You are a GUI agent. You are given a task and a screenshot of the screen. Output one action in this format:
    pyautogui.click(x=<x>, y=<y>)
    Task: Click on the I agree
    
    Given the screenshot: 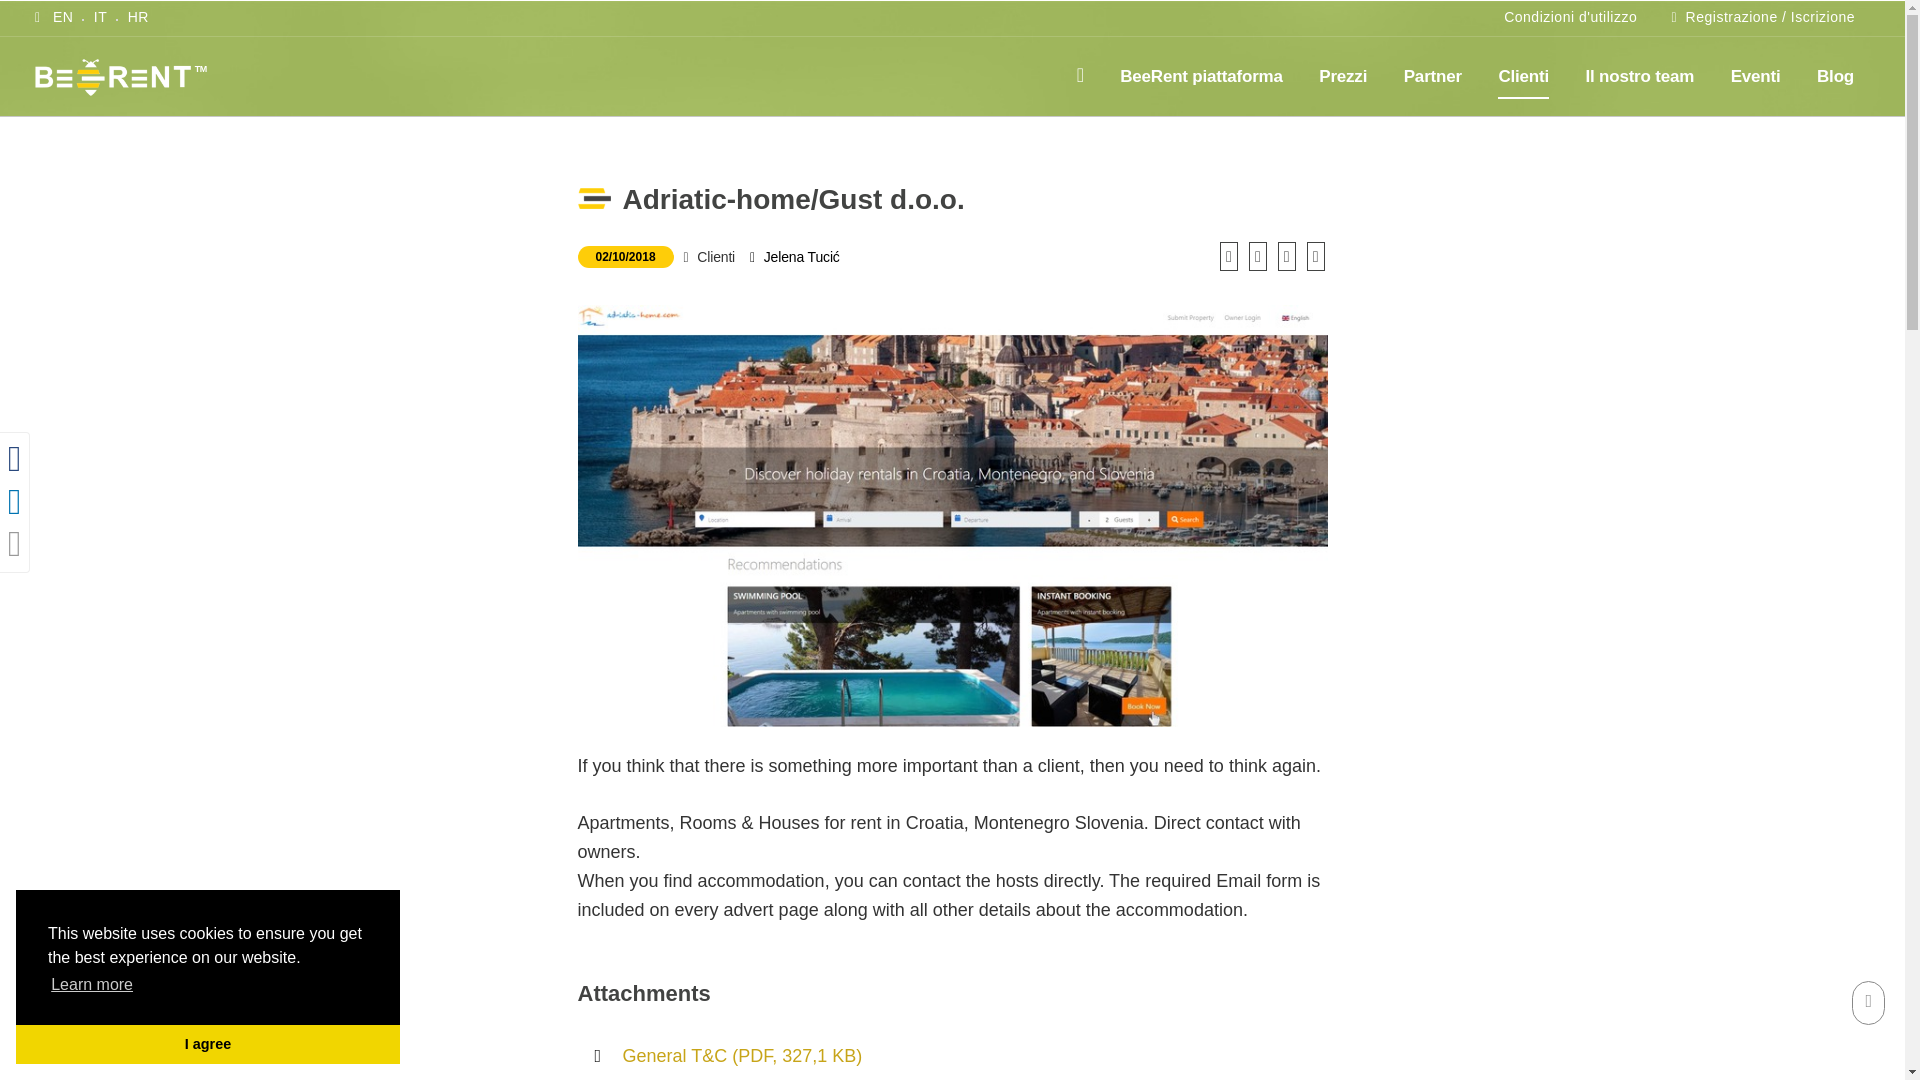 What is the action you would take?
    pyautogui.click(x=207, y=1043)
    